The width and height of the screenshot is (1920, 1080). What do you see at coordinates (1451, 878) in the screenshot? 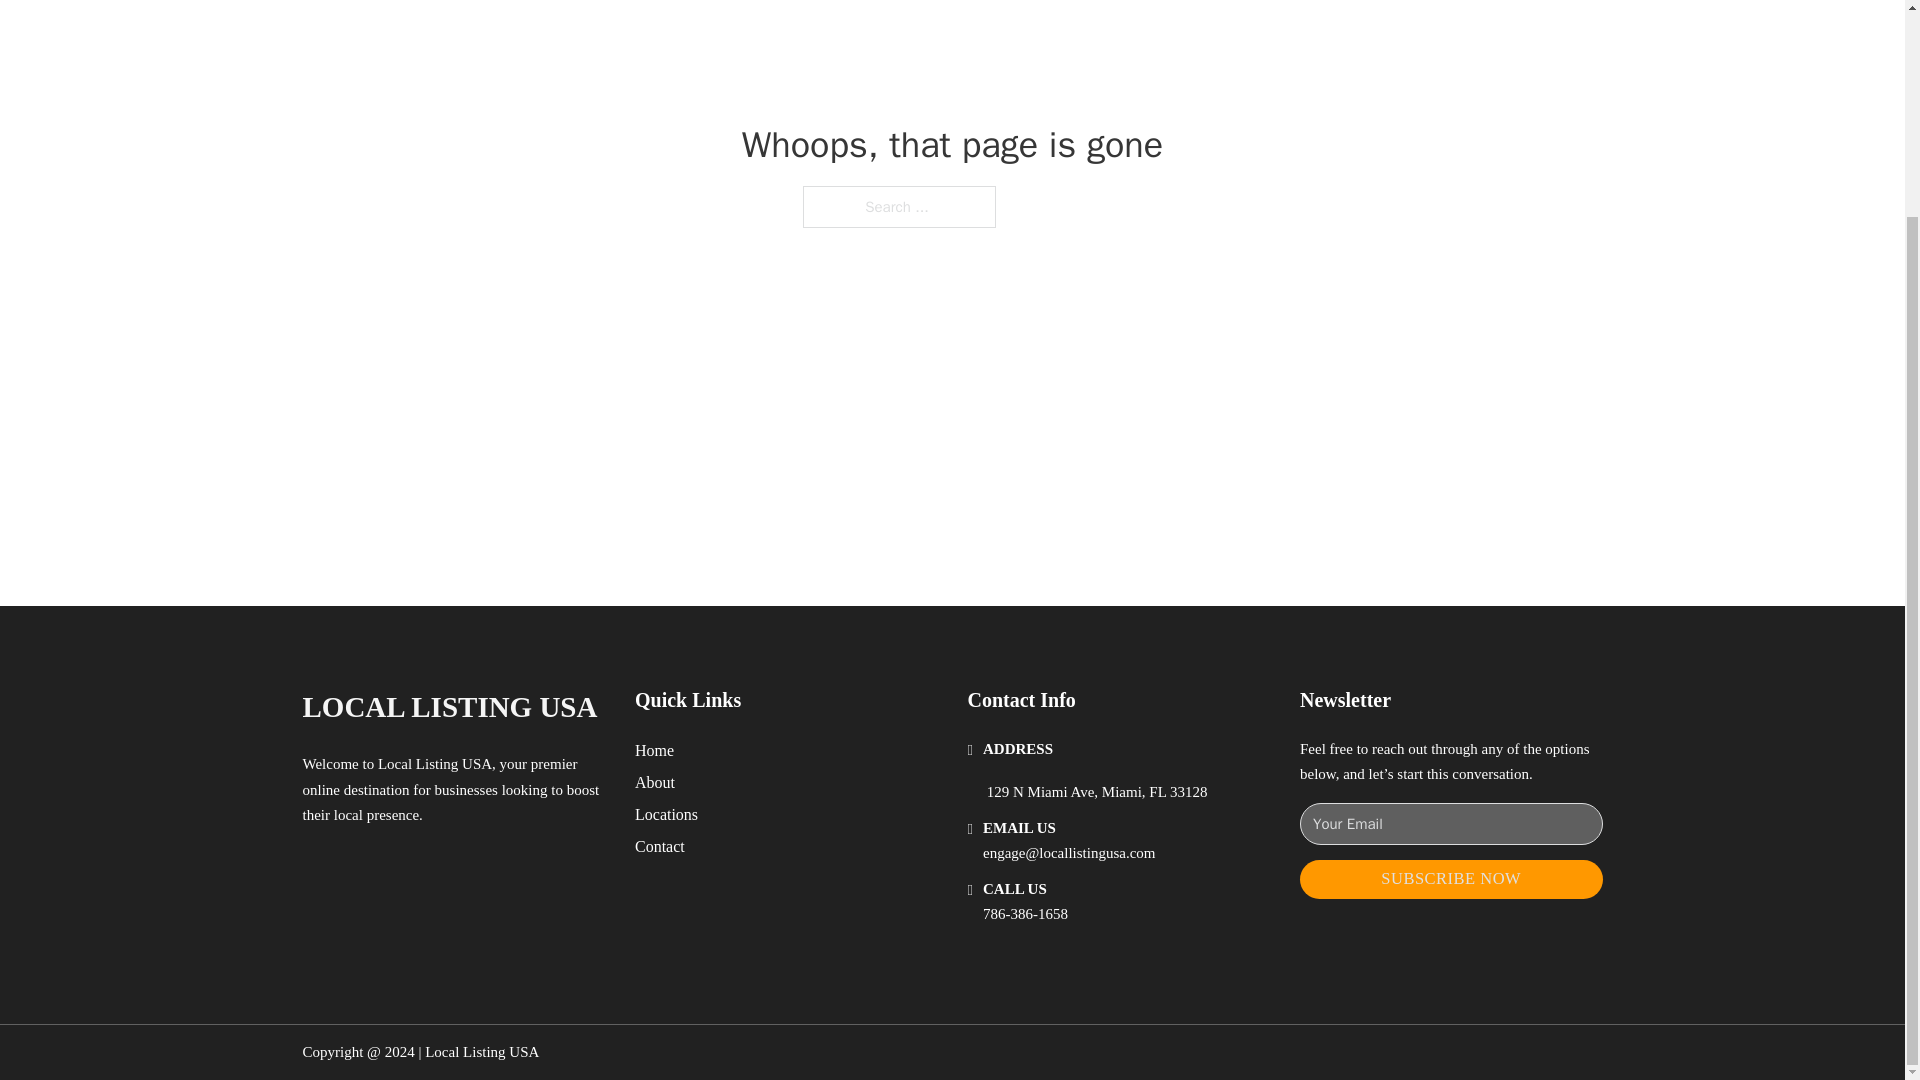
I see `SUBSCRIBE NOW` at bounding box center [1451, 878].